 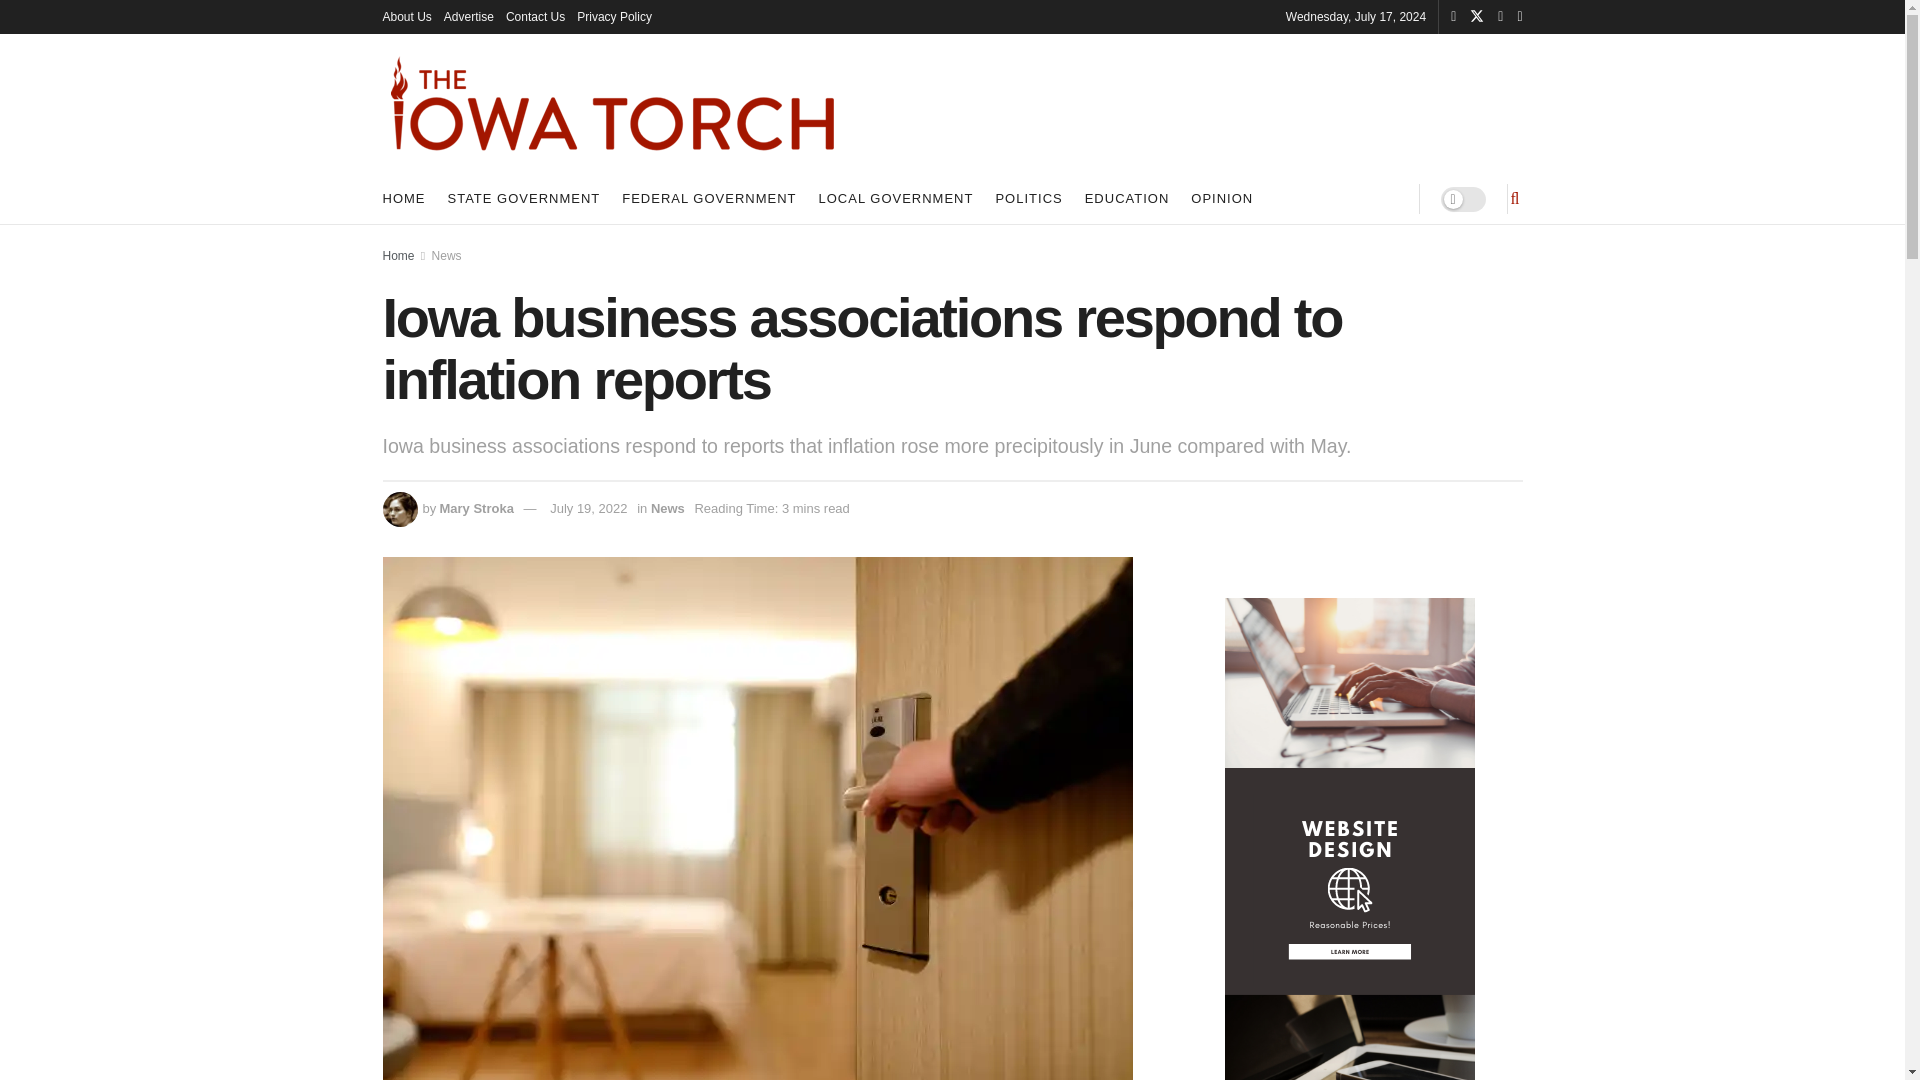 What do you see at coordinates (1222, 198) in the screenshot?
I see `OPINION` at bounding box center [1222, 198].